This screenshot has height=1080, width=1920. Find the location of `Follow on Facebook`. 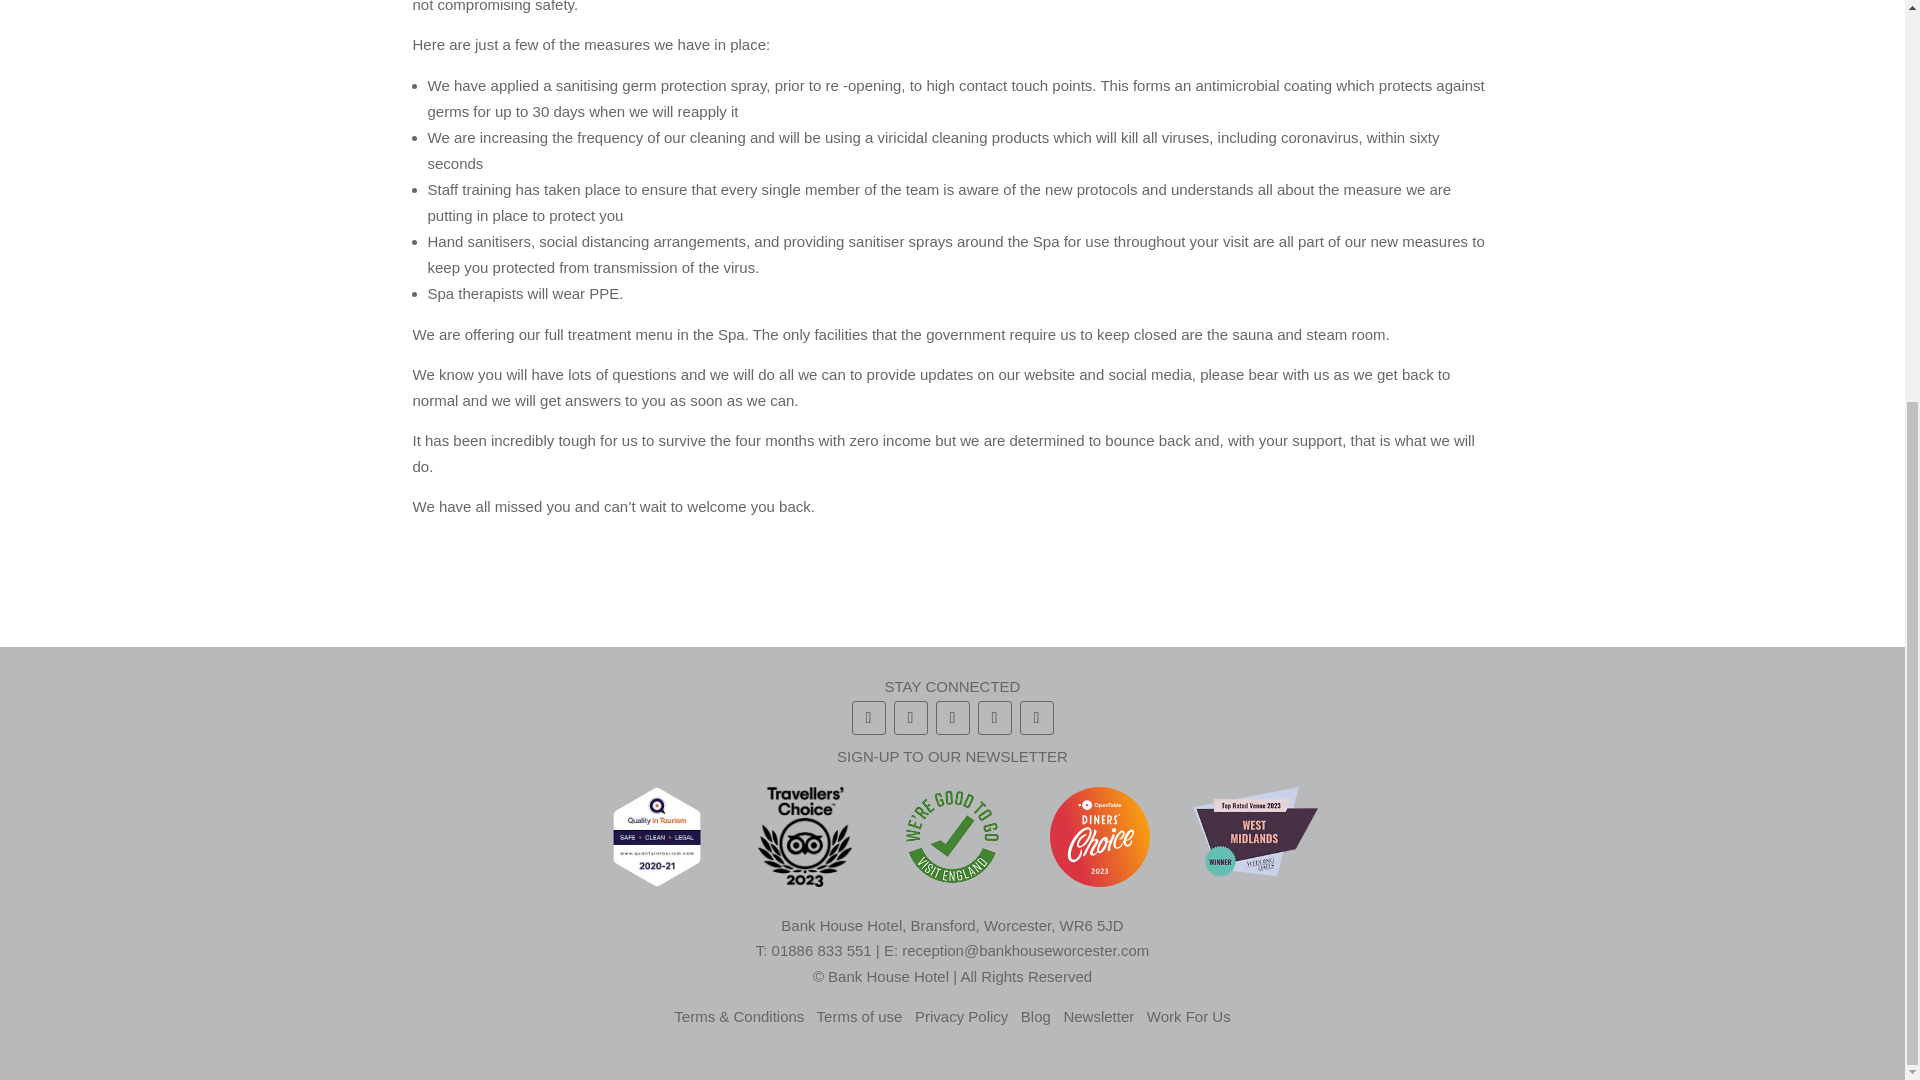

Follow on Facebook is located at coordinates (868, 718).